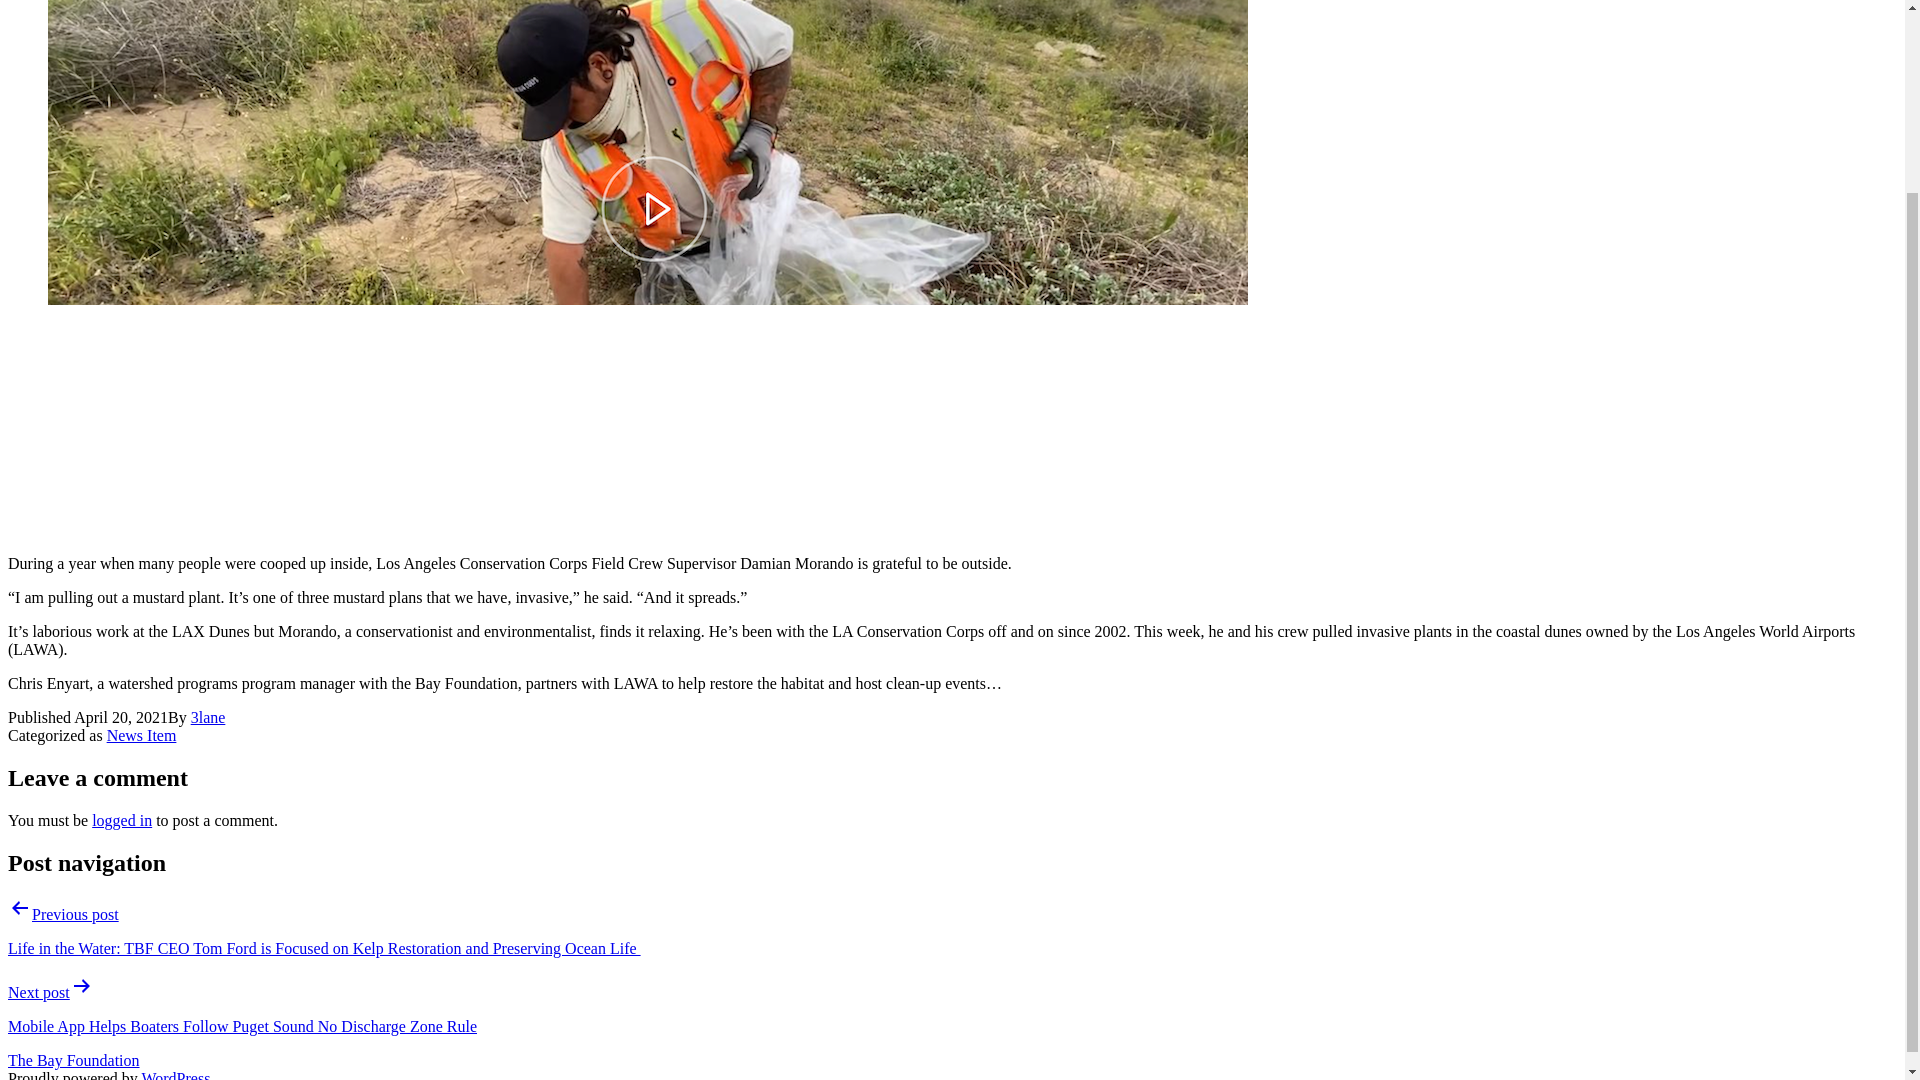 Image resolution: width=1920 pixels, height=1080 pixels. What do you see at coordinates (74, 1060) in the screenshot?
I see `The Bay Foundation` at bounding box center [74, 1060].